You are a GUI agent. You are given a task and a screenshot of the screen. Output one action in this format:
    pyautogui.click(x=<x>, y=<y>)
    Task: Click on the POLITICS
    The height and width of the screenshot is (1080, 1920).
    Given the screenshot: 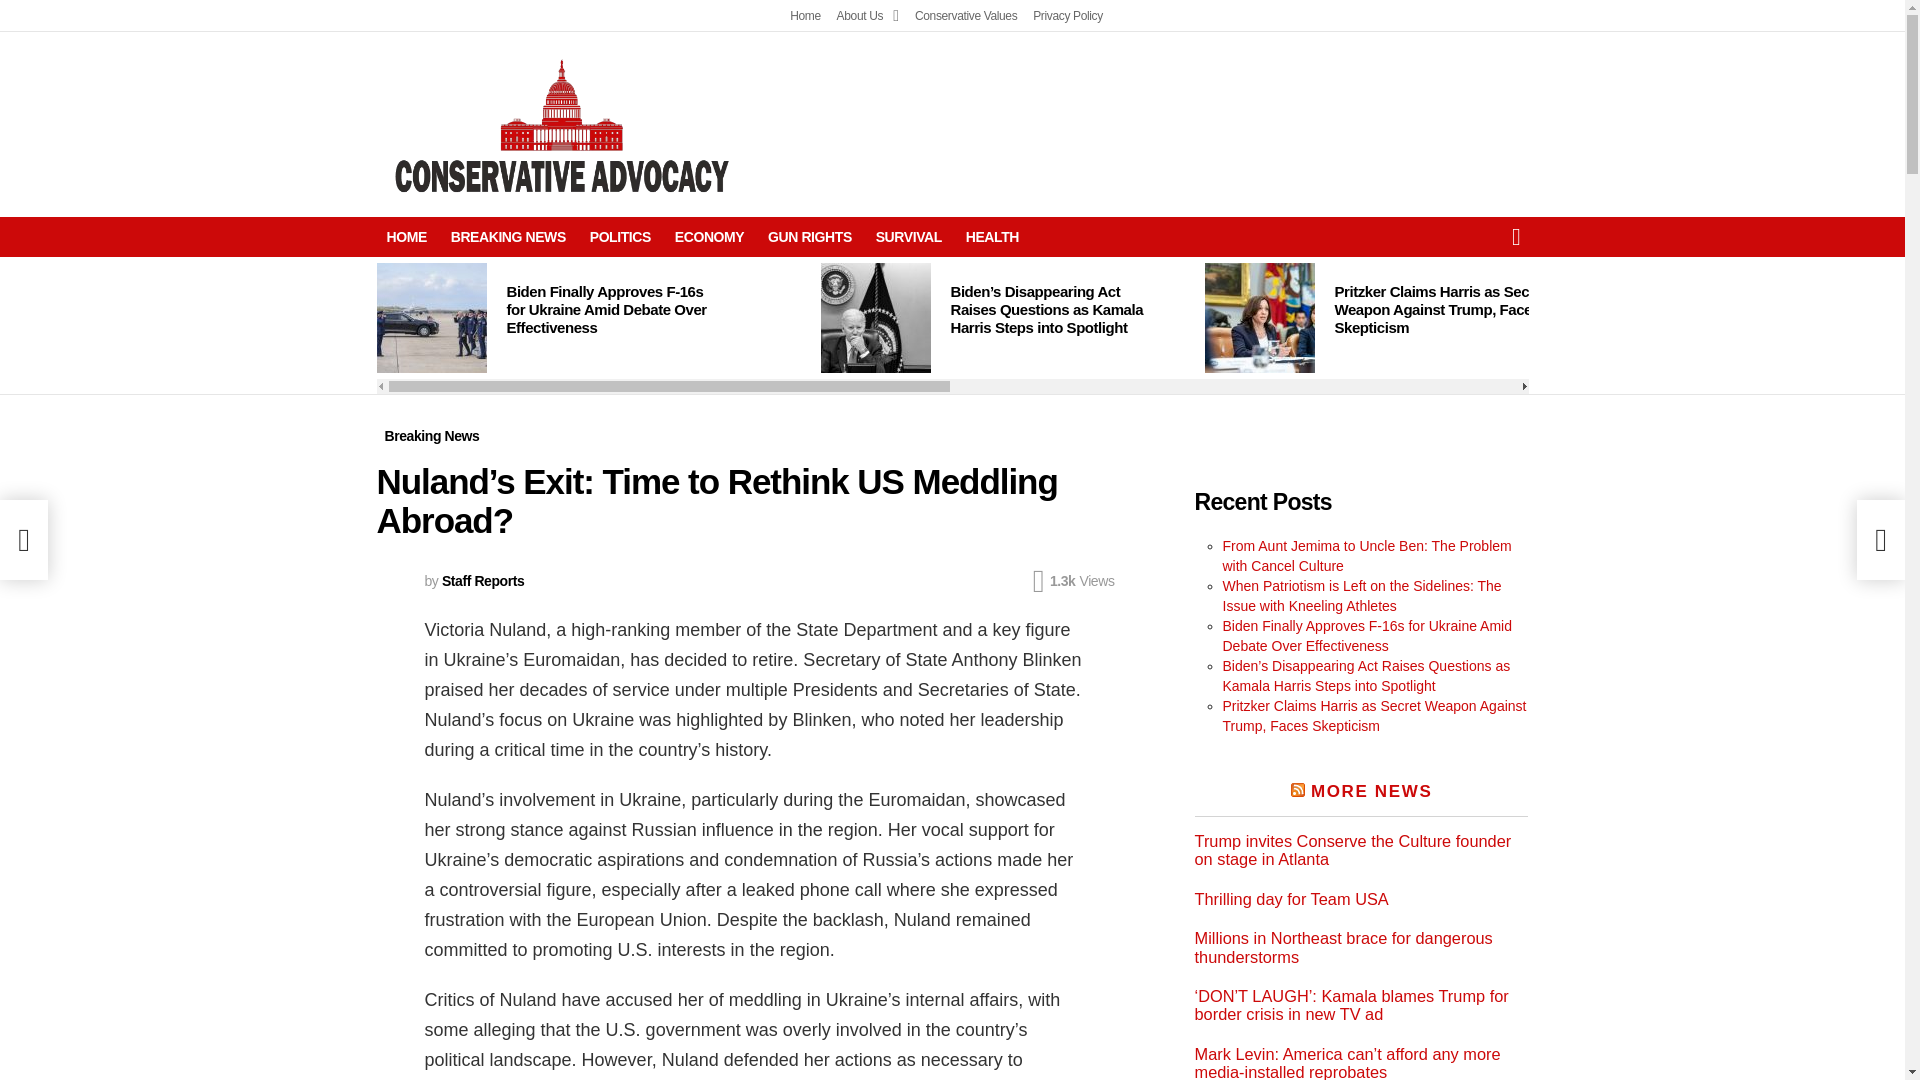 What is the action you would take?
    pyautogui.click(x=620, y=236)
    